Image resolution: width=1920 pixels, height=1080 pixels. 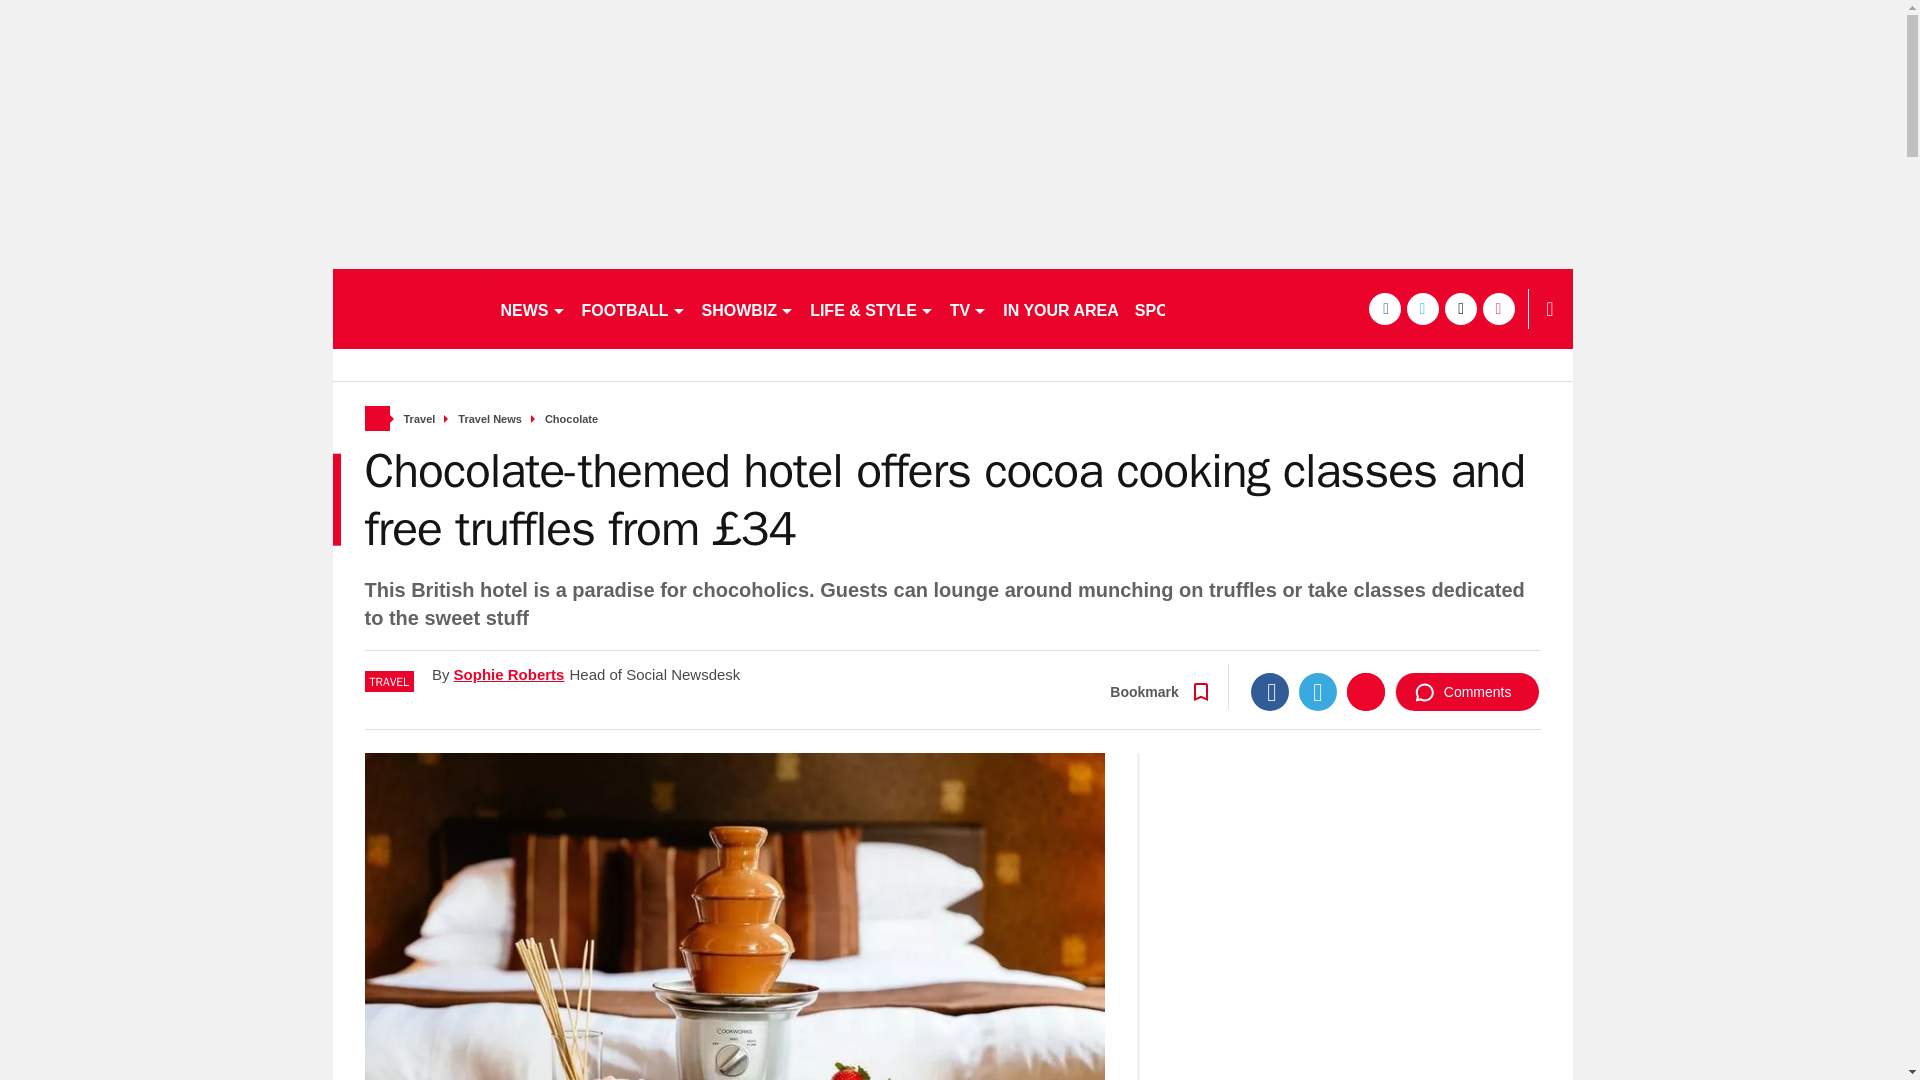 I want to click on Comments, so click(x=1467, y=691).